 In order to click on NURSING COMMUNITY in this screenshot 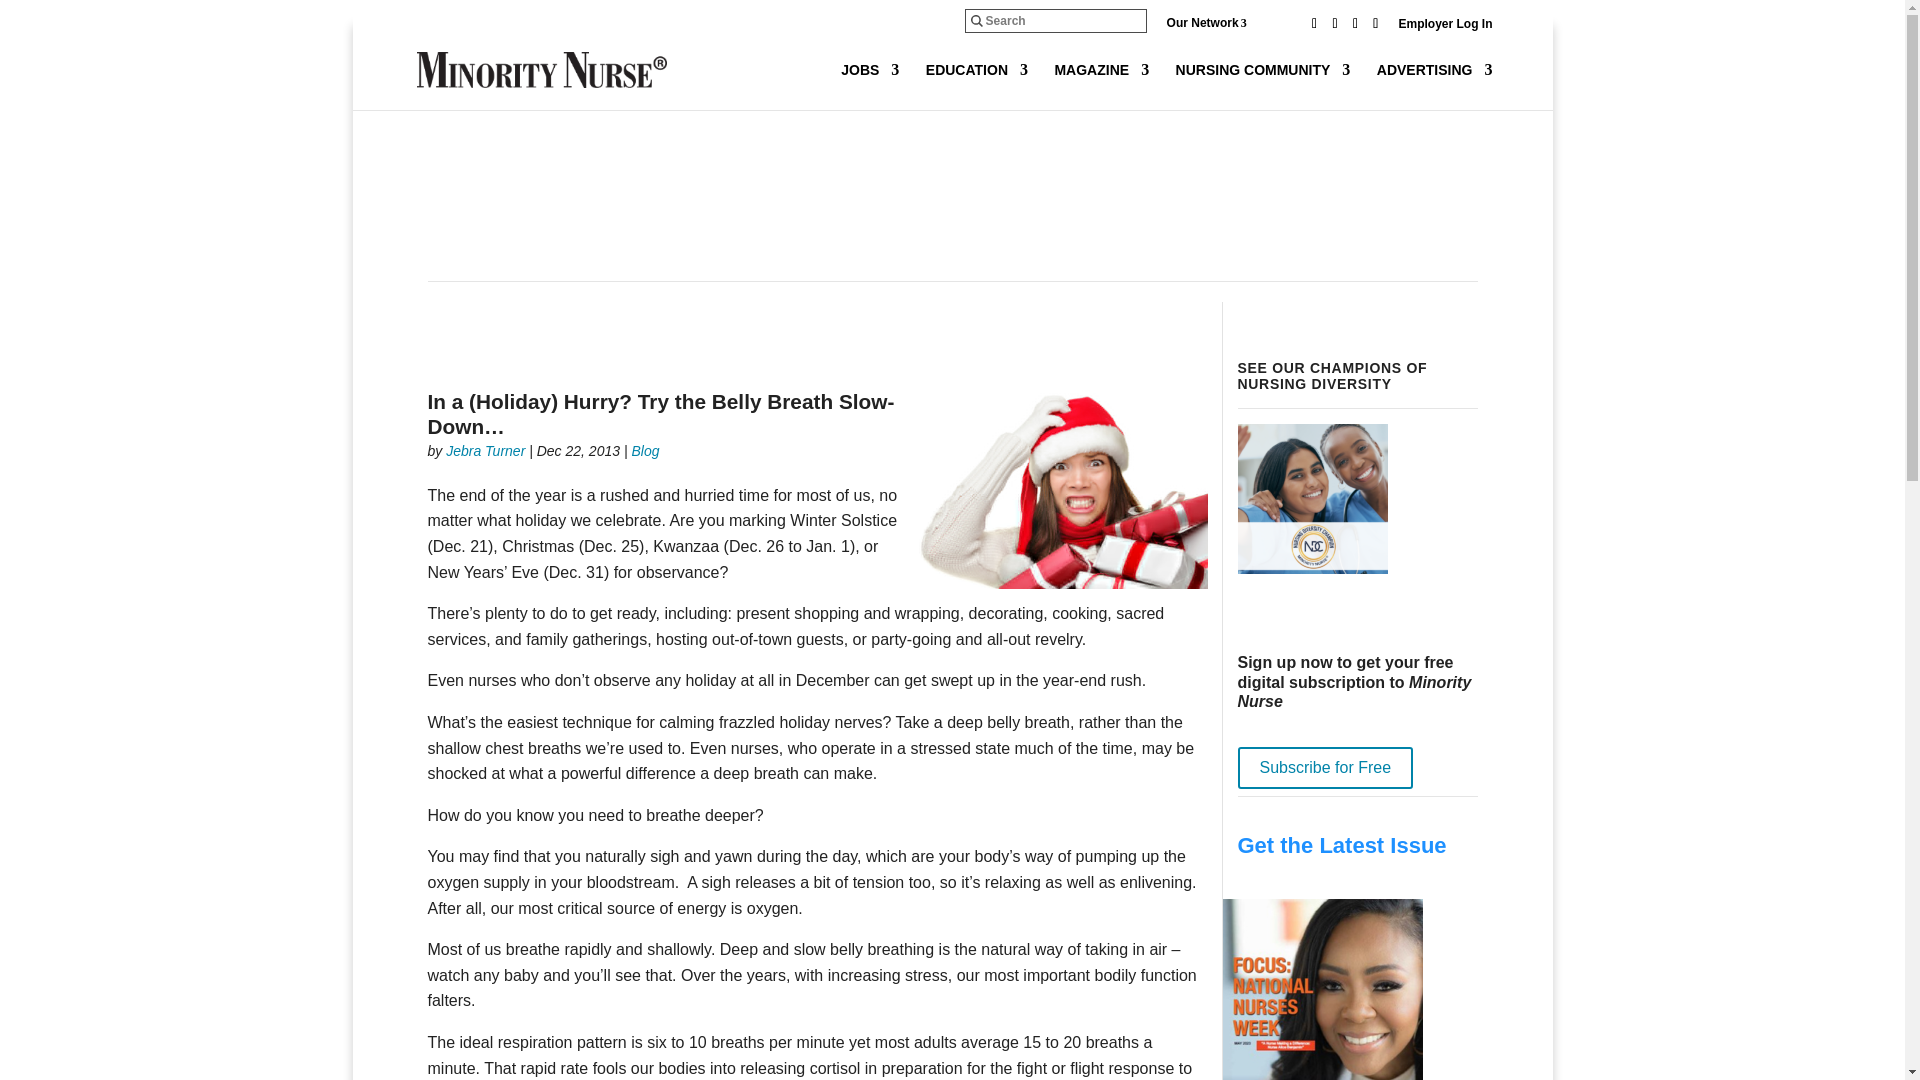, I will do `click(1263, 86)`.